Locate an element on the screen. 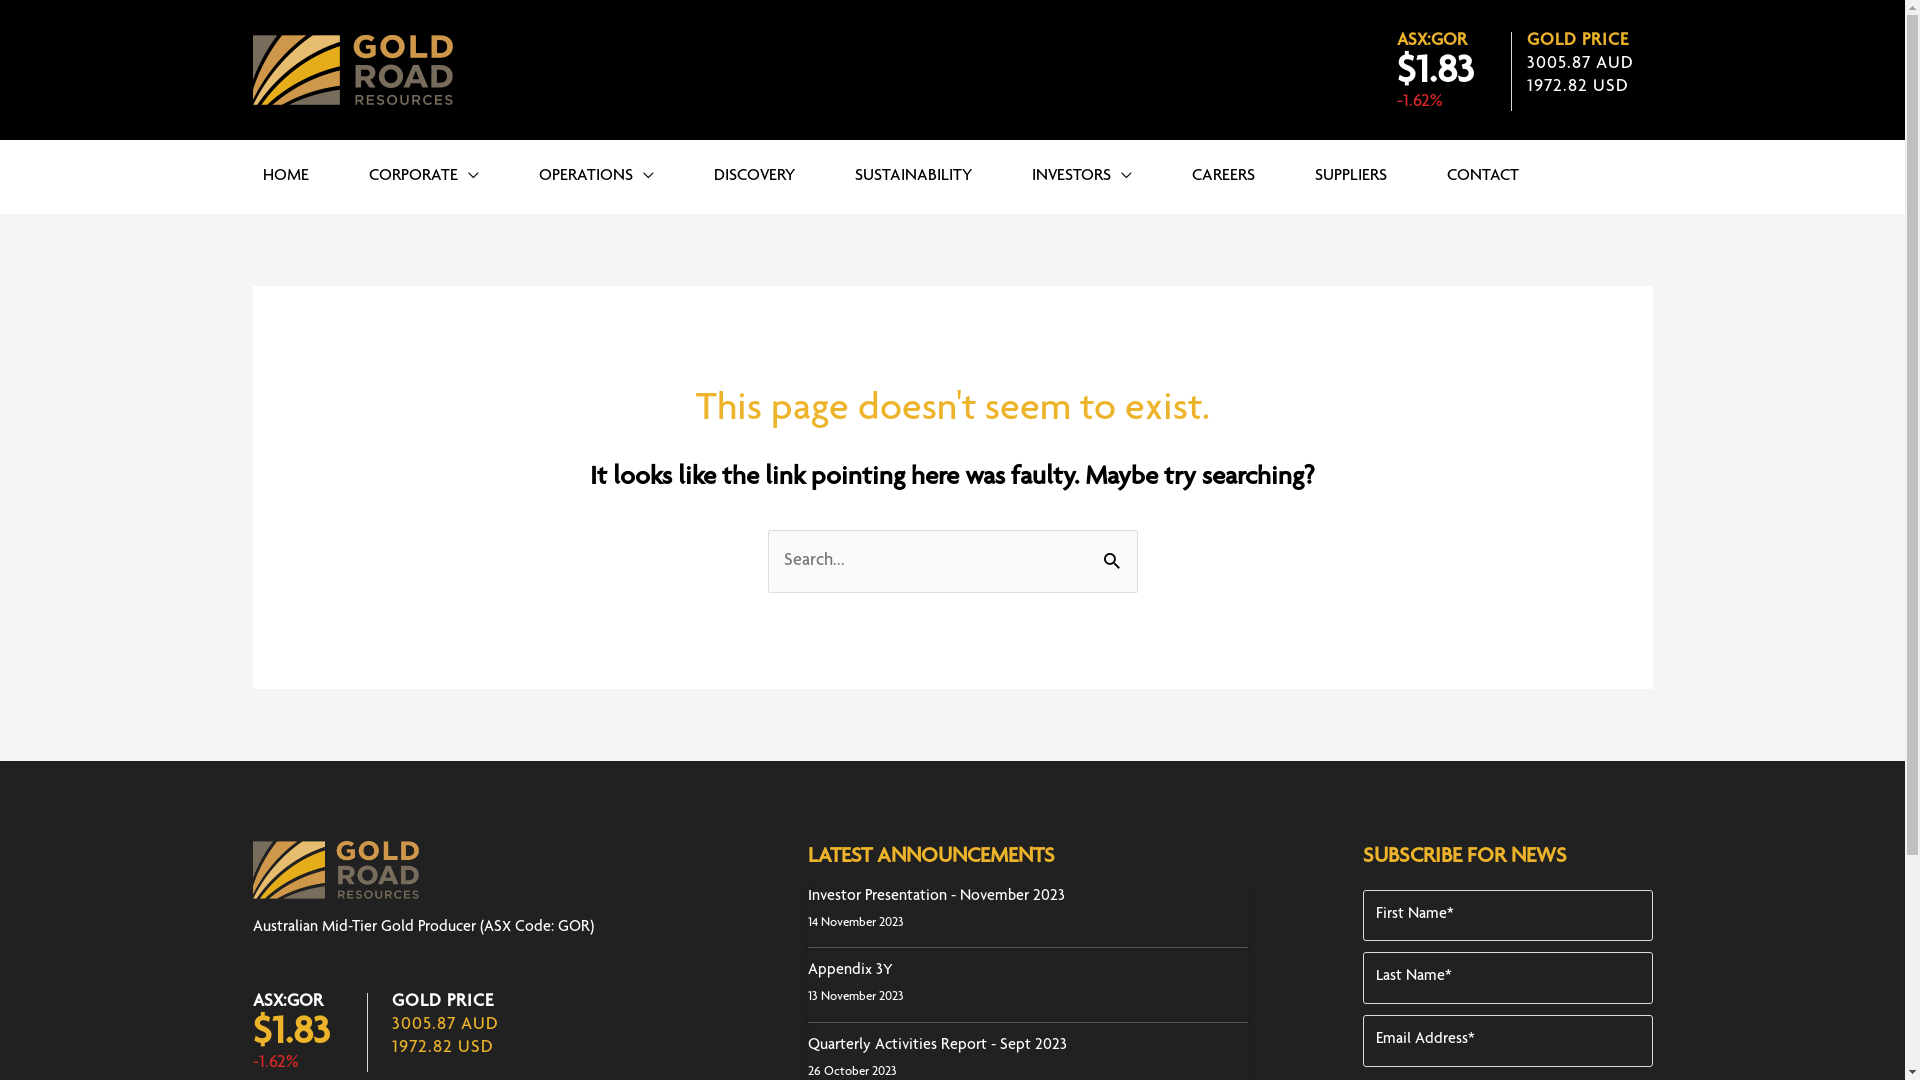  CORPORATE is located at coordinates (423, 177).